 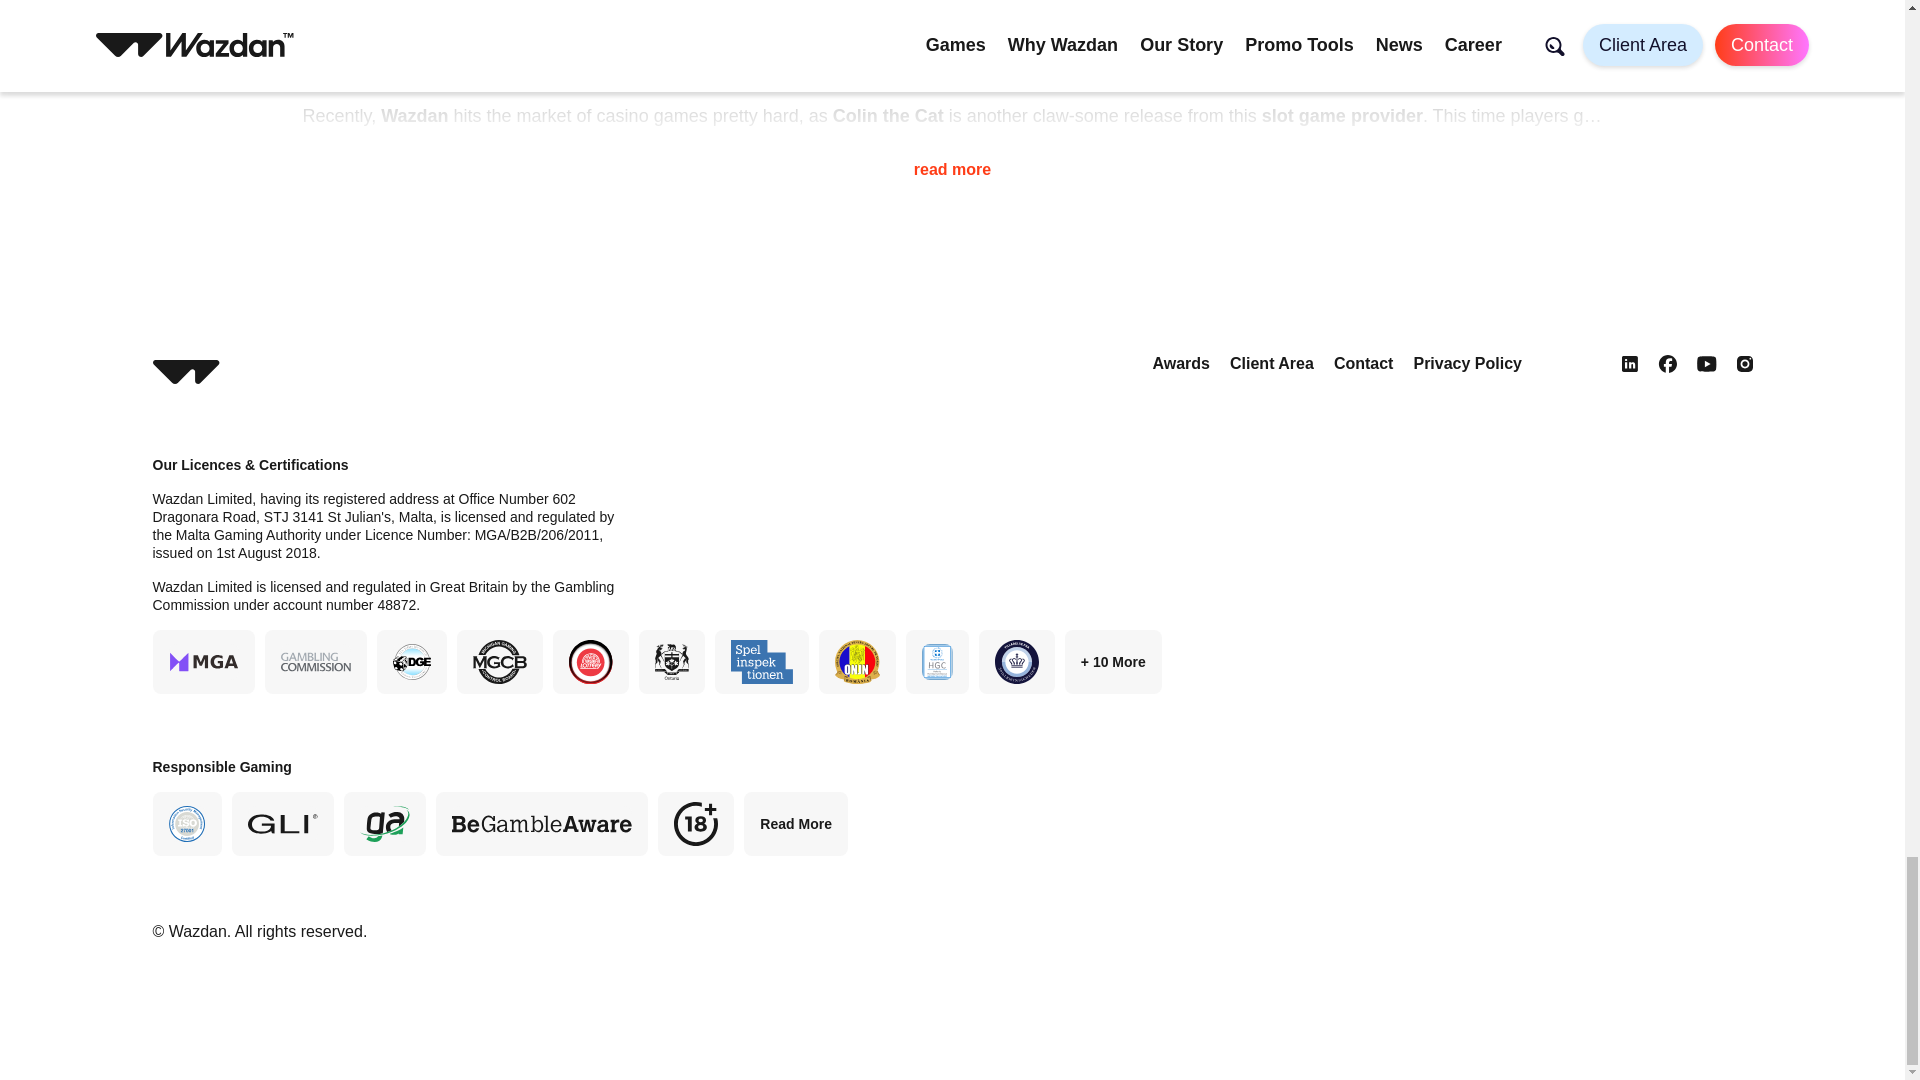 I want to click on Privacy Policy, so click(x=1468, y=363).